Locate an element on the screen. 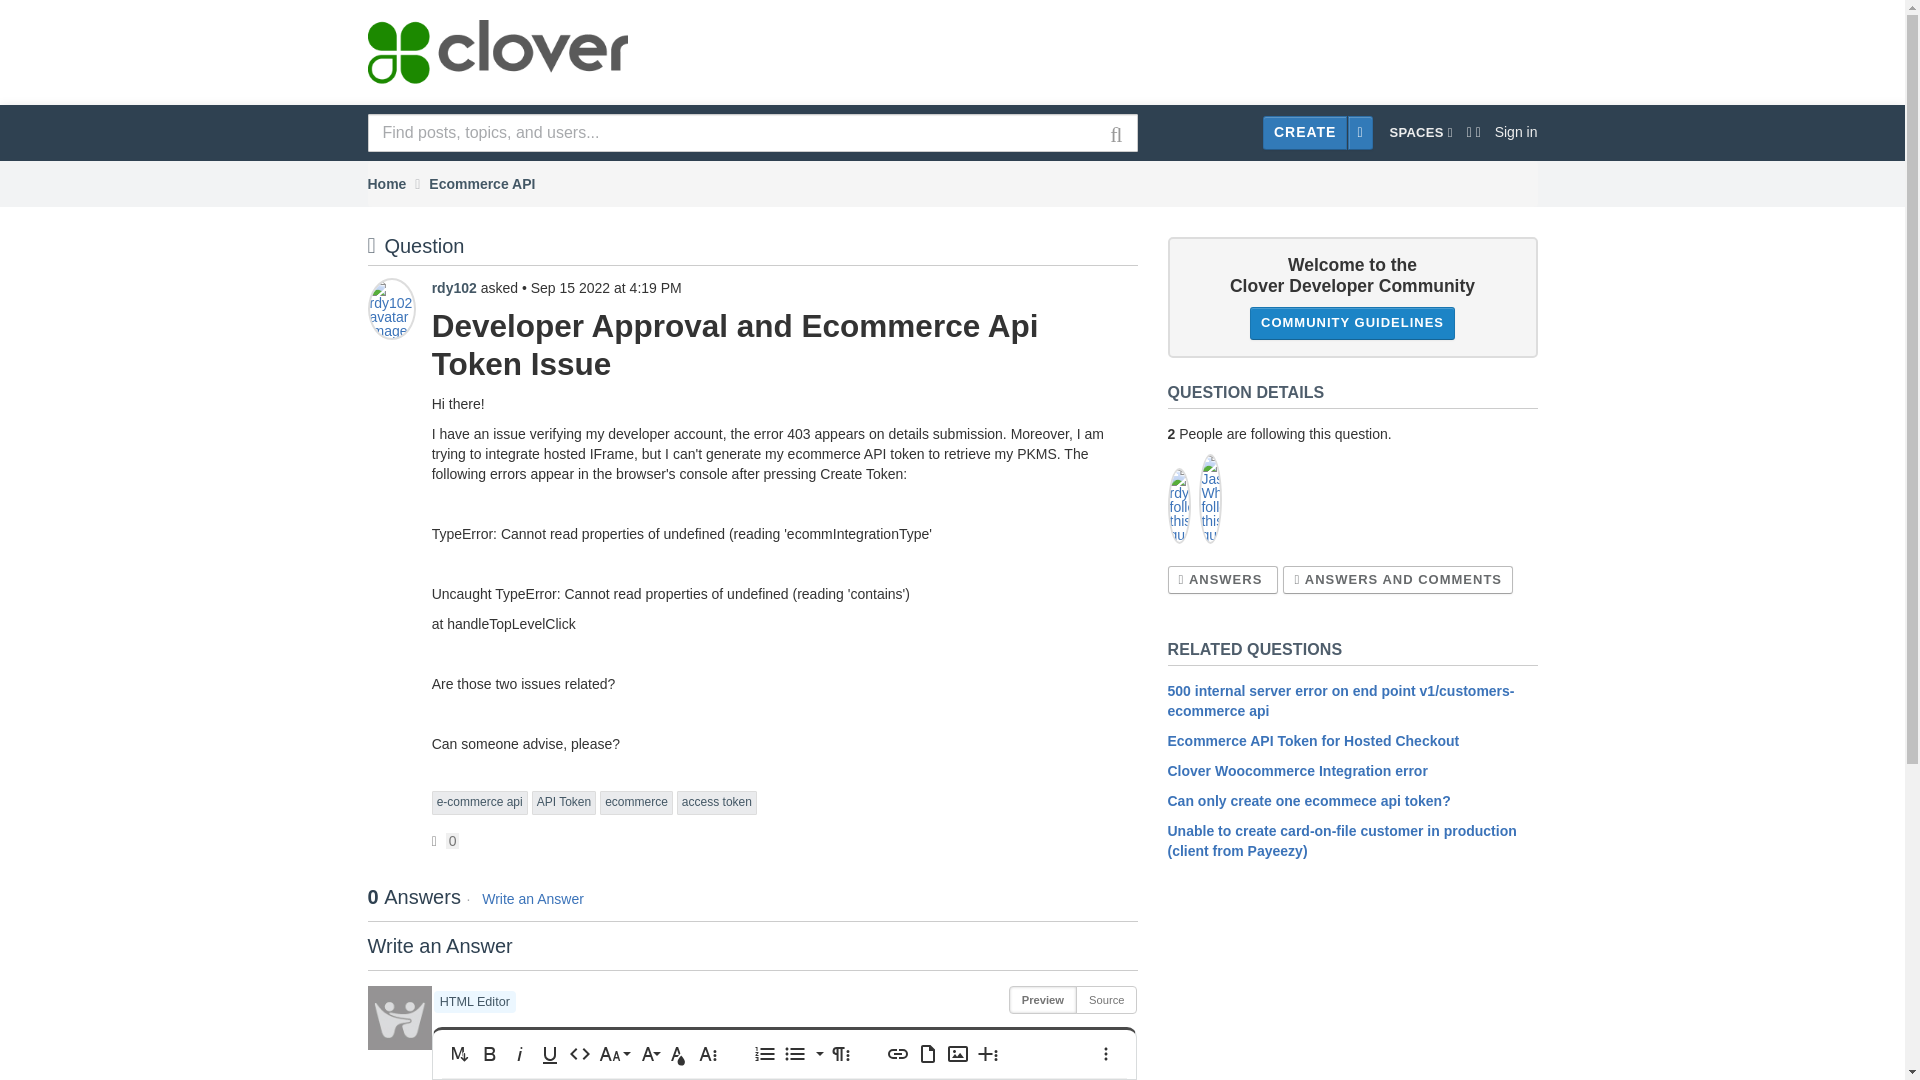 The width and height of the screenshot is (1920, 1080). Sign in is located at coordinates (1513, 132).